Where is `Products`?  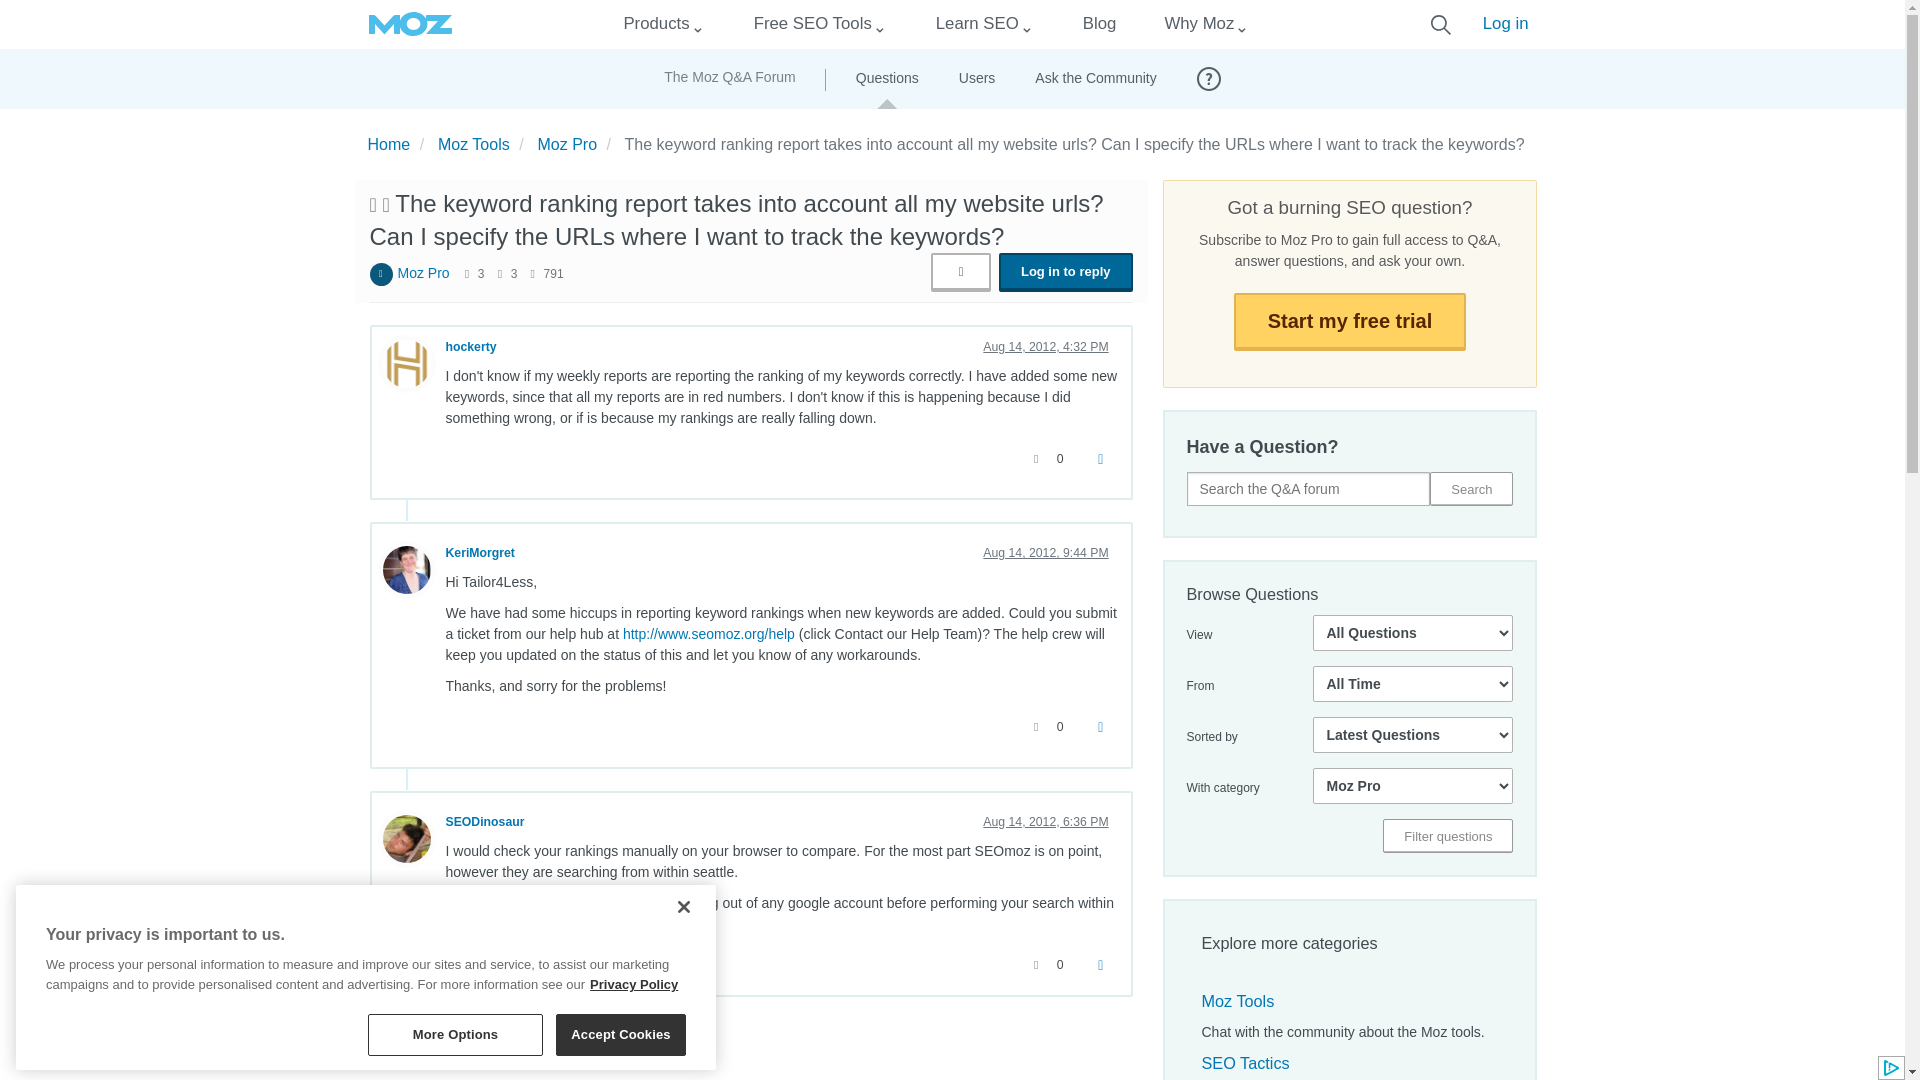
Products is located at coordinates (656, 24).